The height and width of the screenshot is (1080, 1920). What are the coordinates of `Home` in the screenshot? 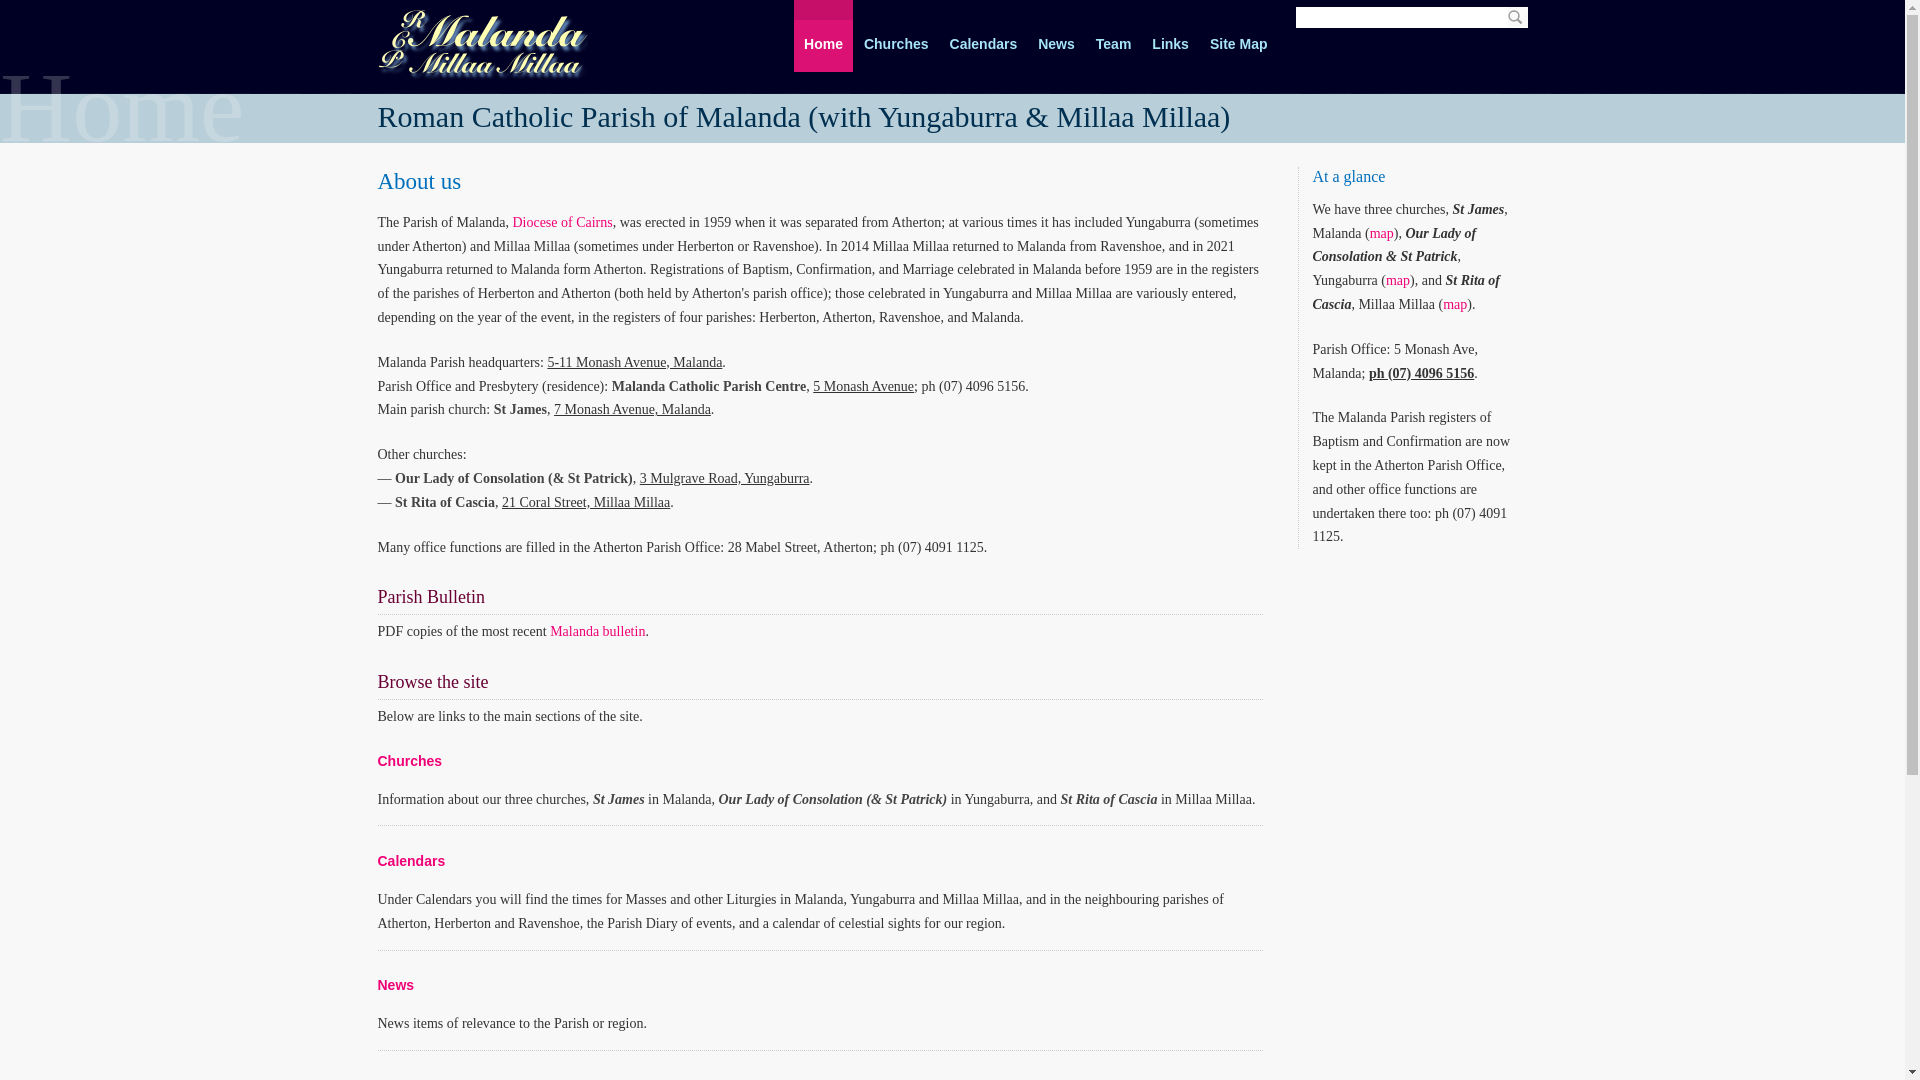 It's located at (824, 36).